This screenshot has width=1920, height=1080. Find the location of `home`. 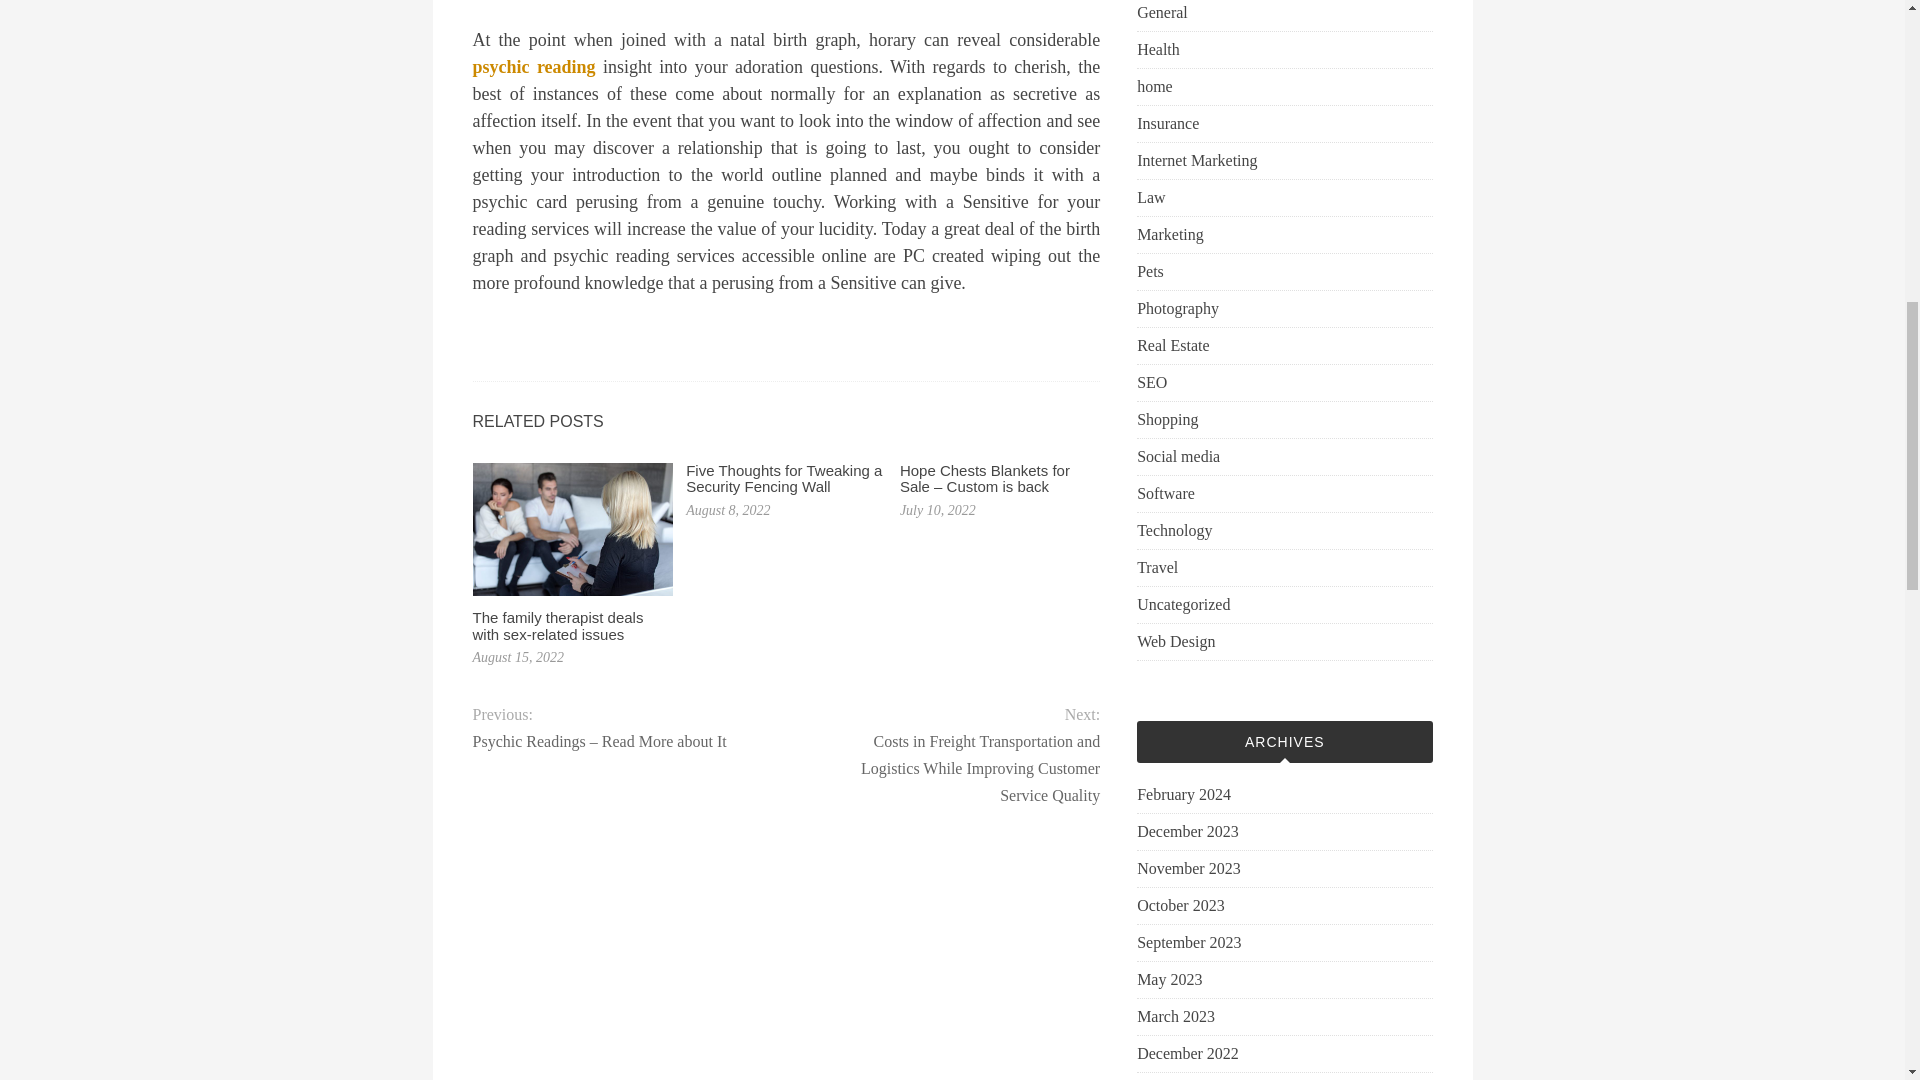

home is located at coordinates (1154, 86).